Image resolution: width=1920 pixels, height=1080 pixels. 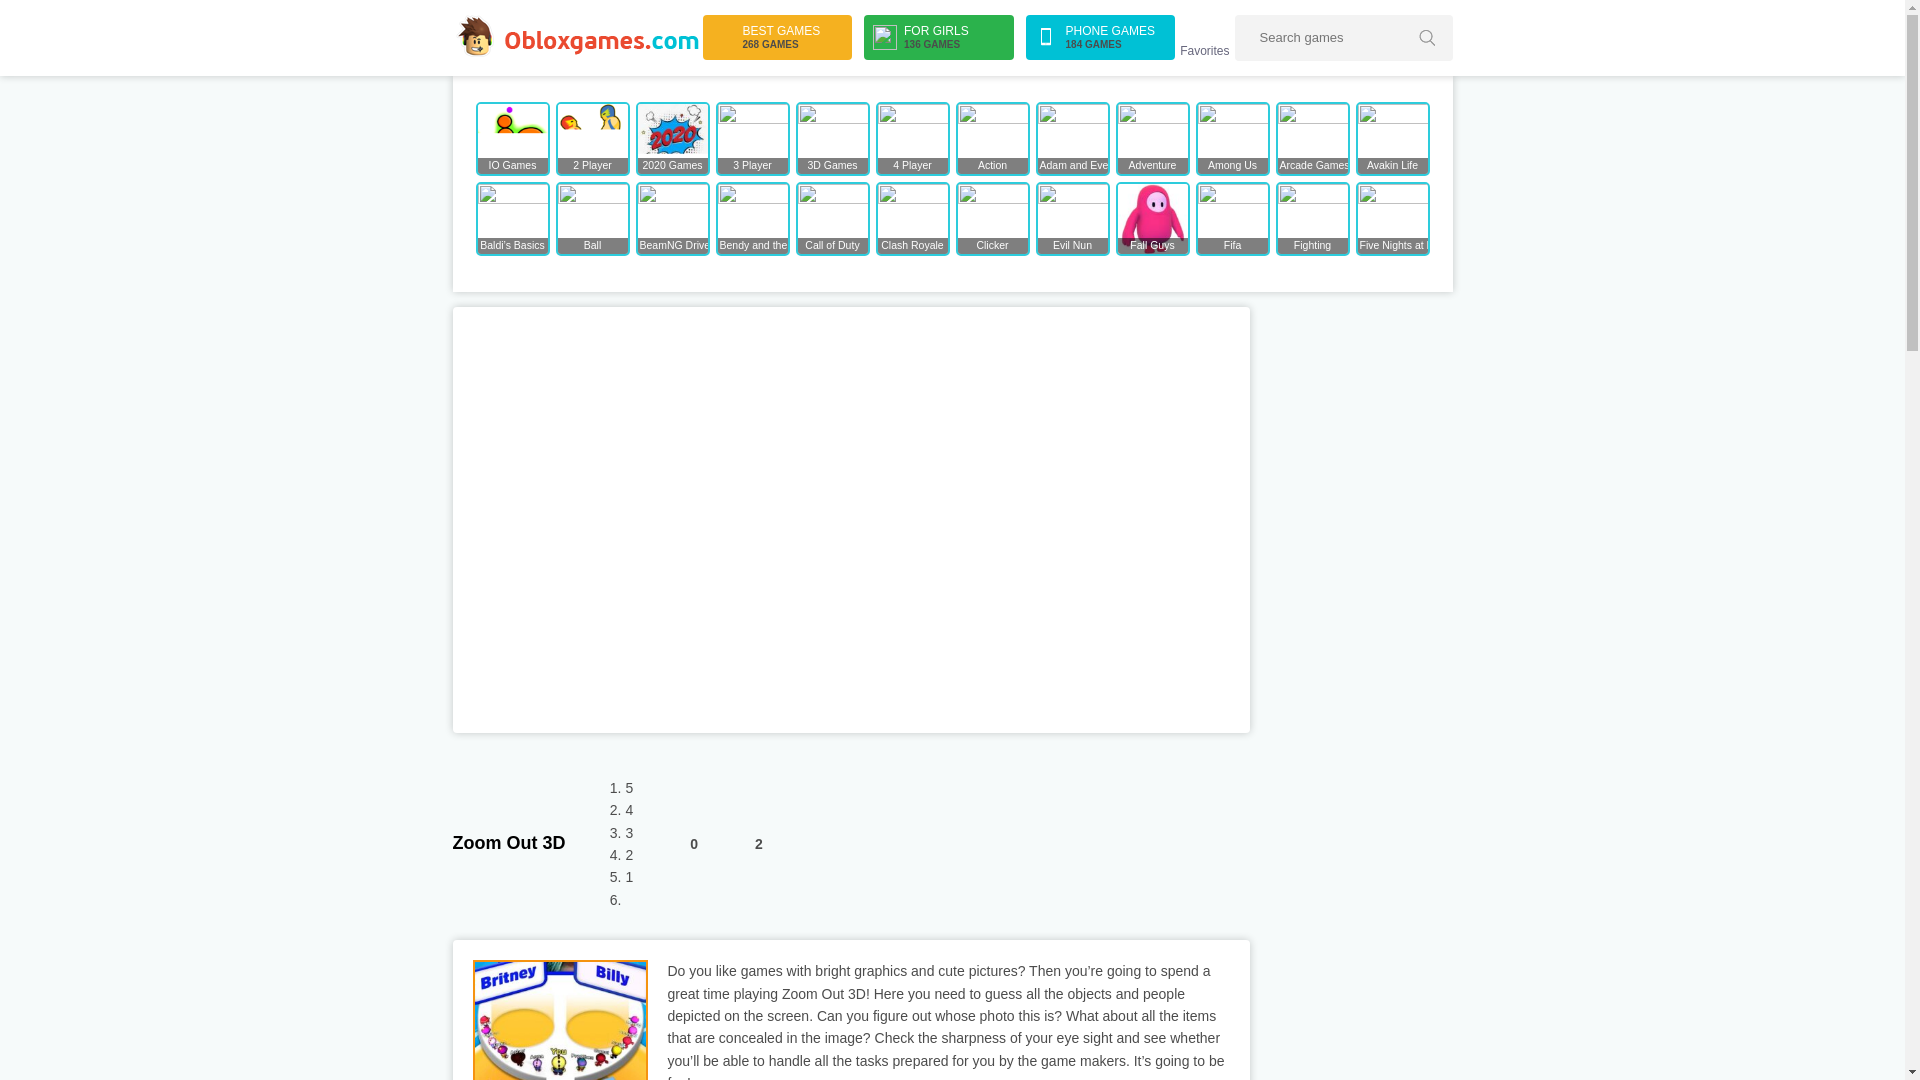 I want to click on Avakin Life, so click(x=752, y=138).